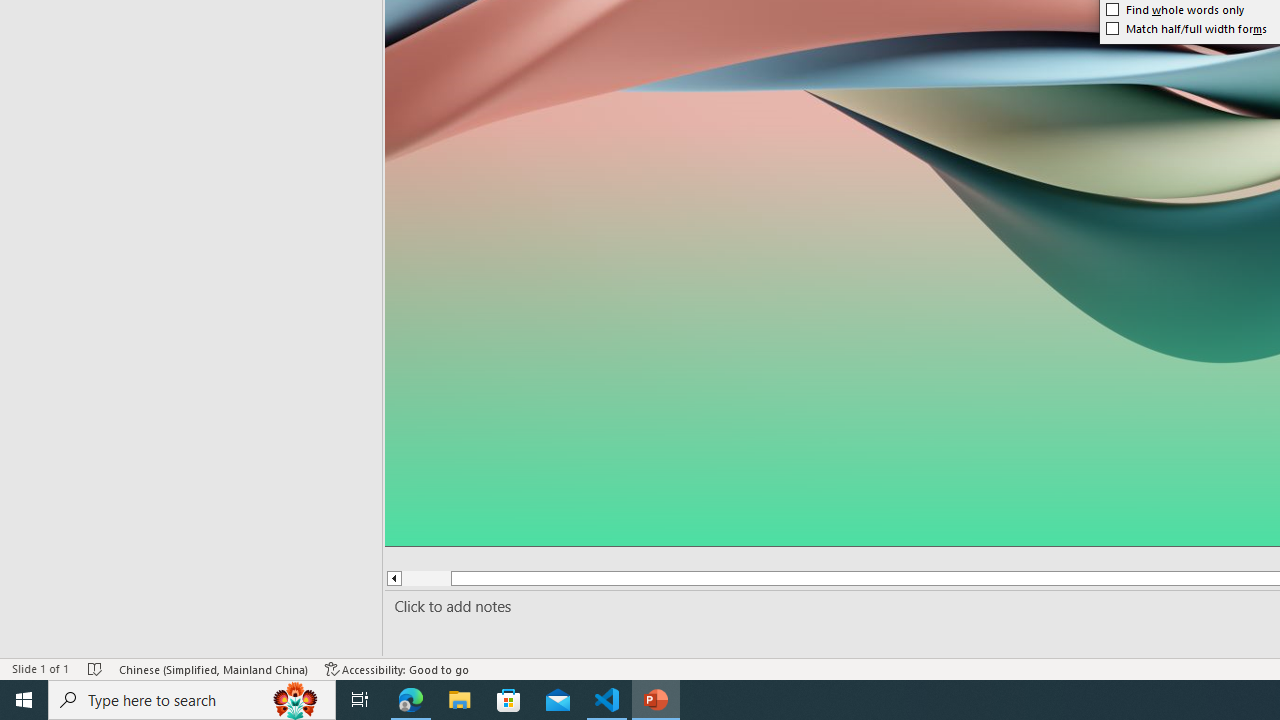 The image size is (1280, 720). I want to click on Type here to search, so click(192, 700).